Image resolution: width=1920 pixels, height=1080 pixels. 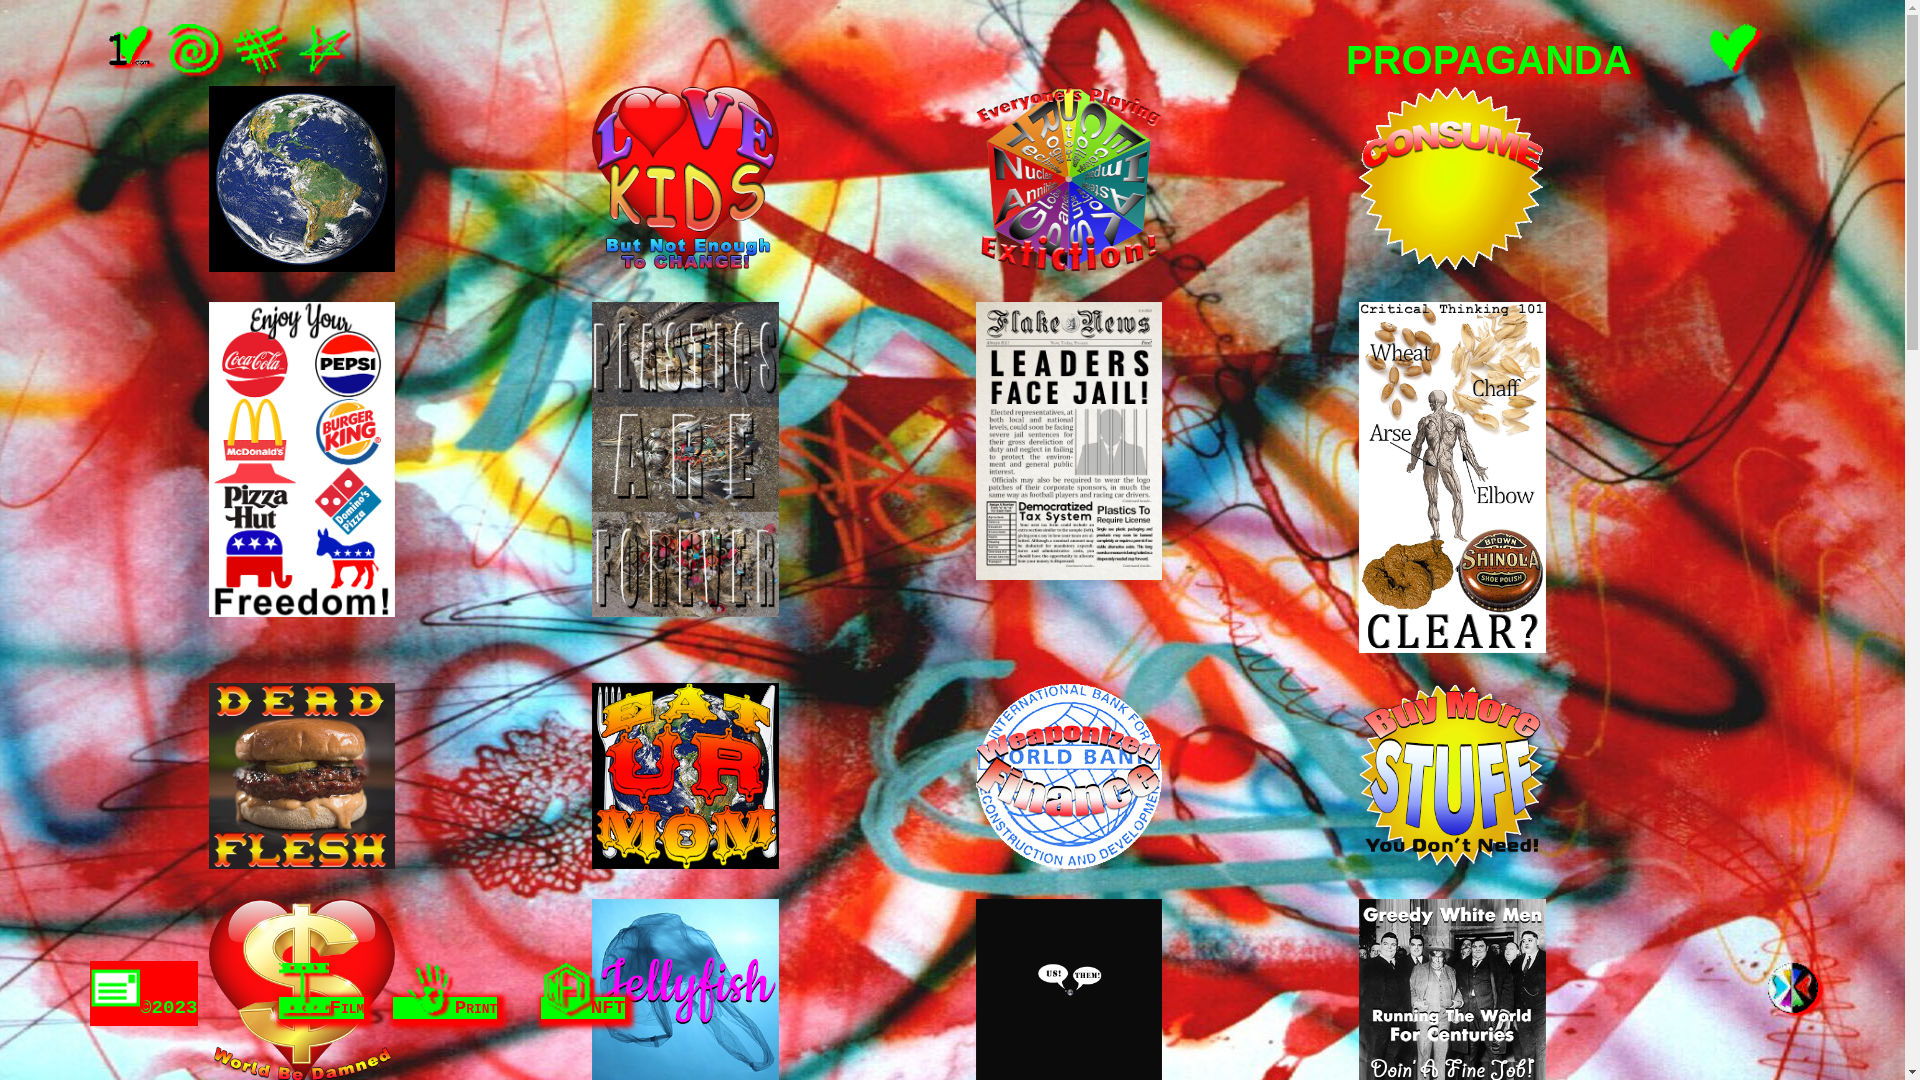 What do you see at coordinates (302, 180) in the screenshot?
I see `Consume` at bounding box center [302, 180].